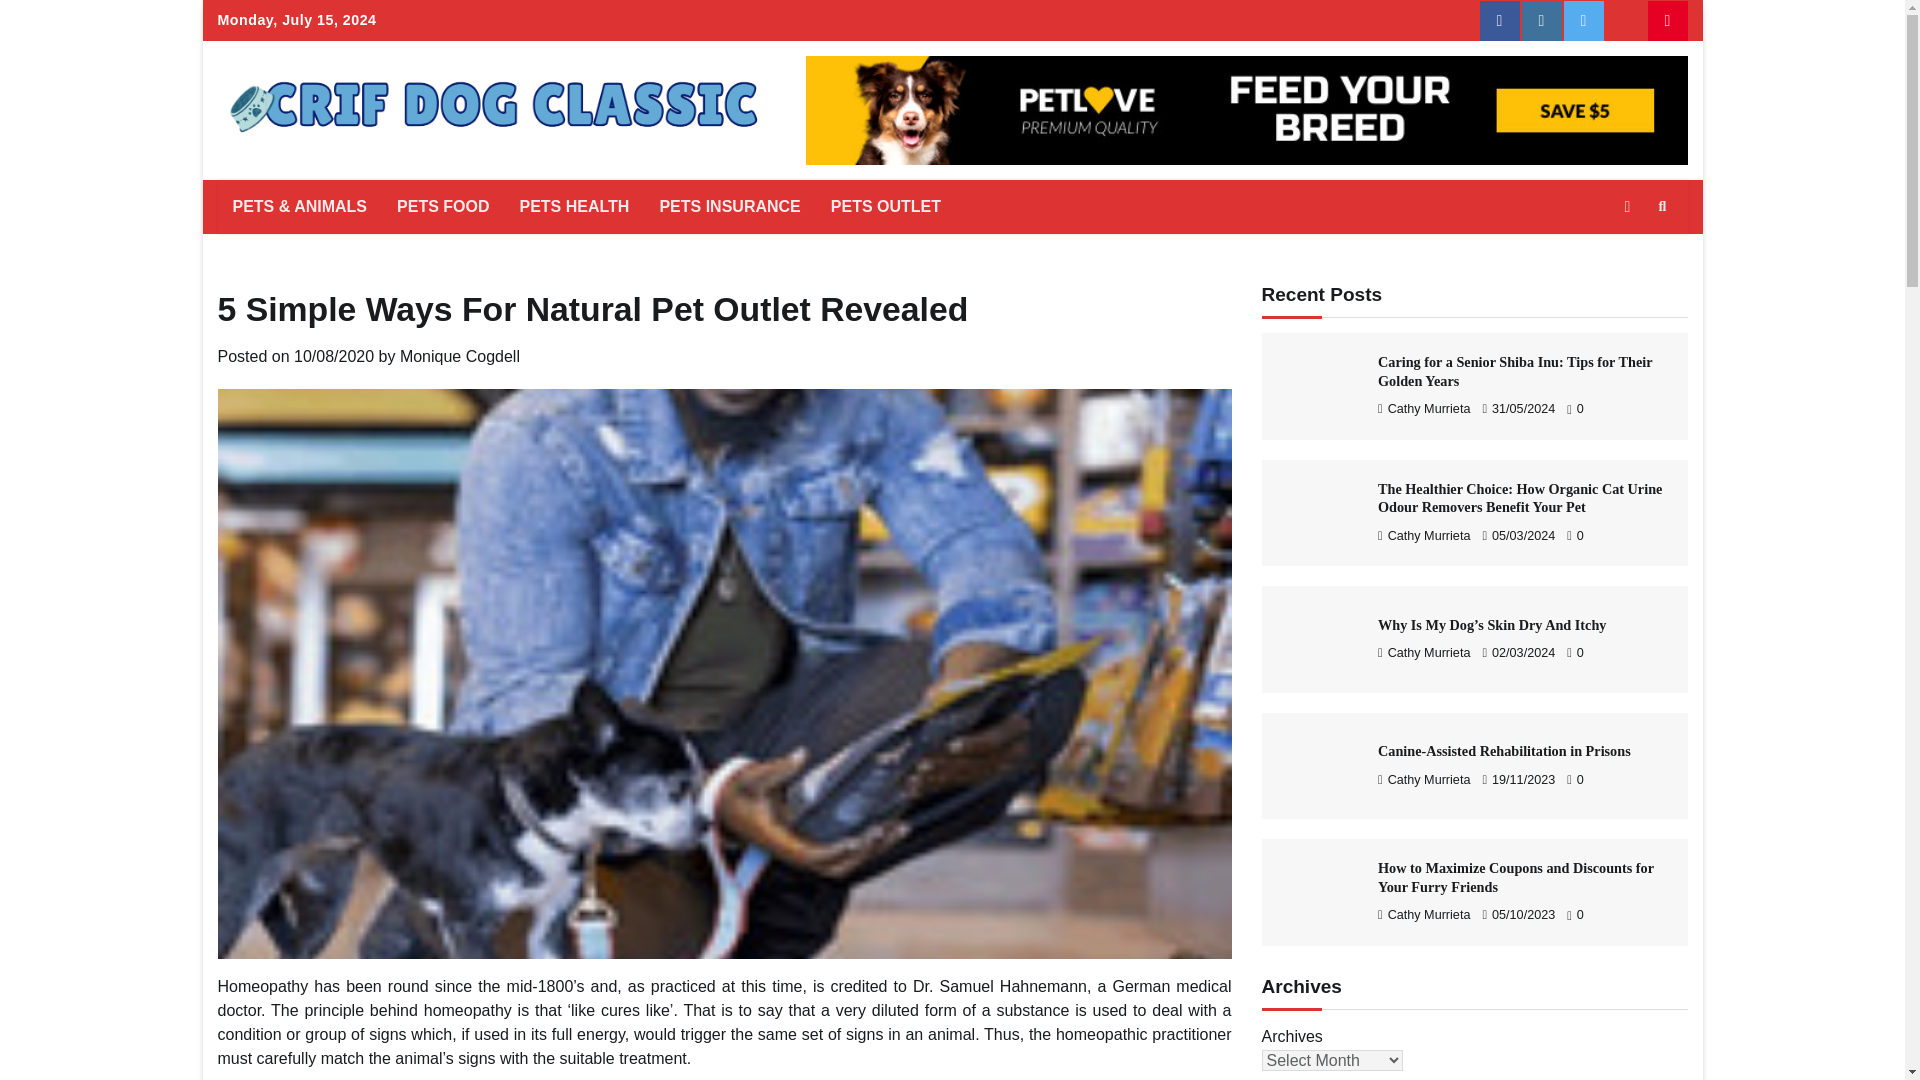 This screenshot has height=1080, width=1920. I want to click on TikTok, so click(1625, 21).